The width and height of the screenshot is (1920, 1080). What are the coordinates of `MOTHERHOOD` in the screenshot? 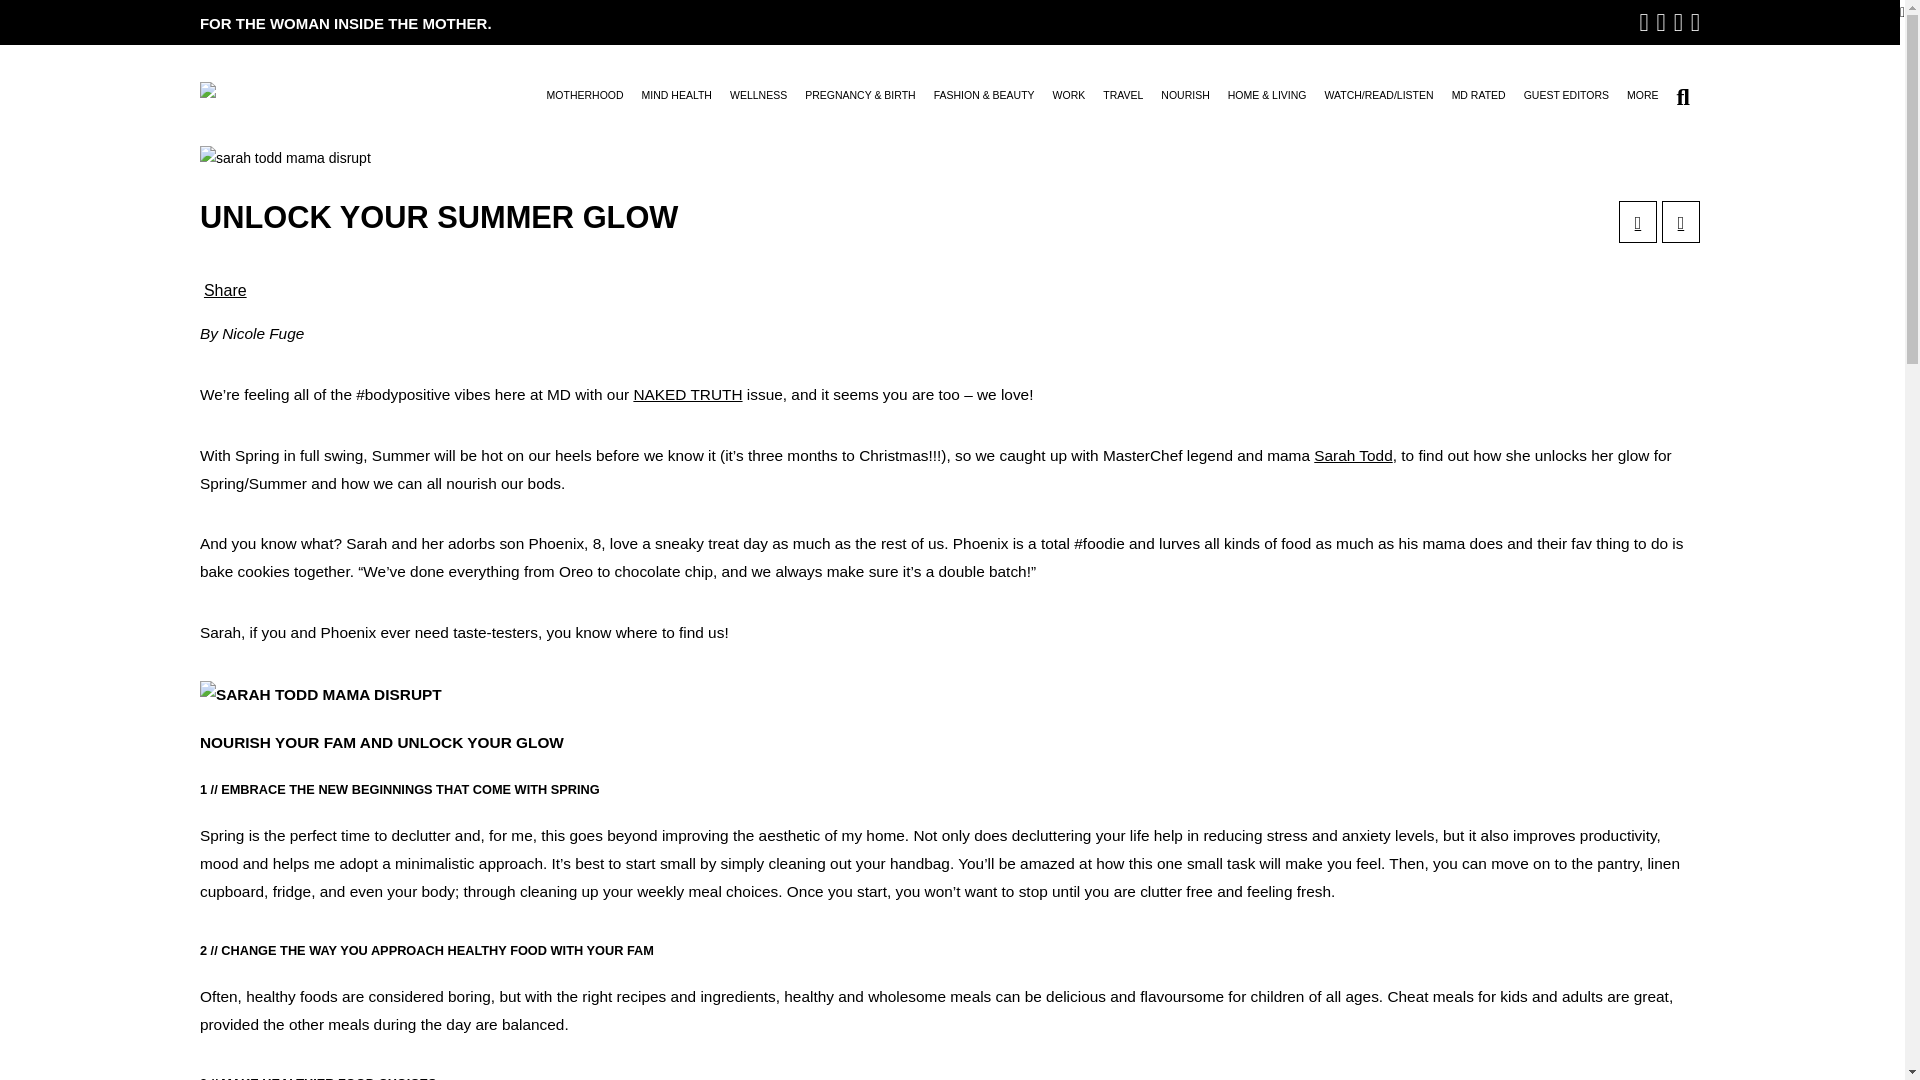 It's located at (585, 101).